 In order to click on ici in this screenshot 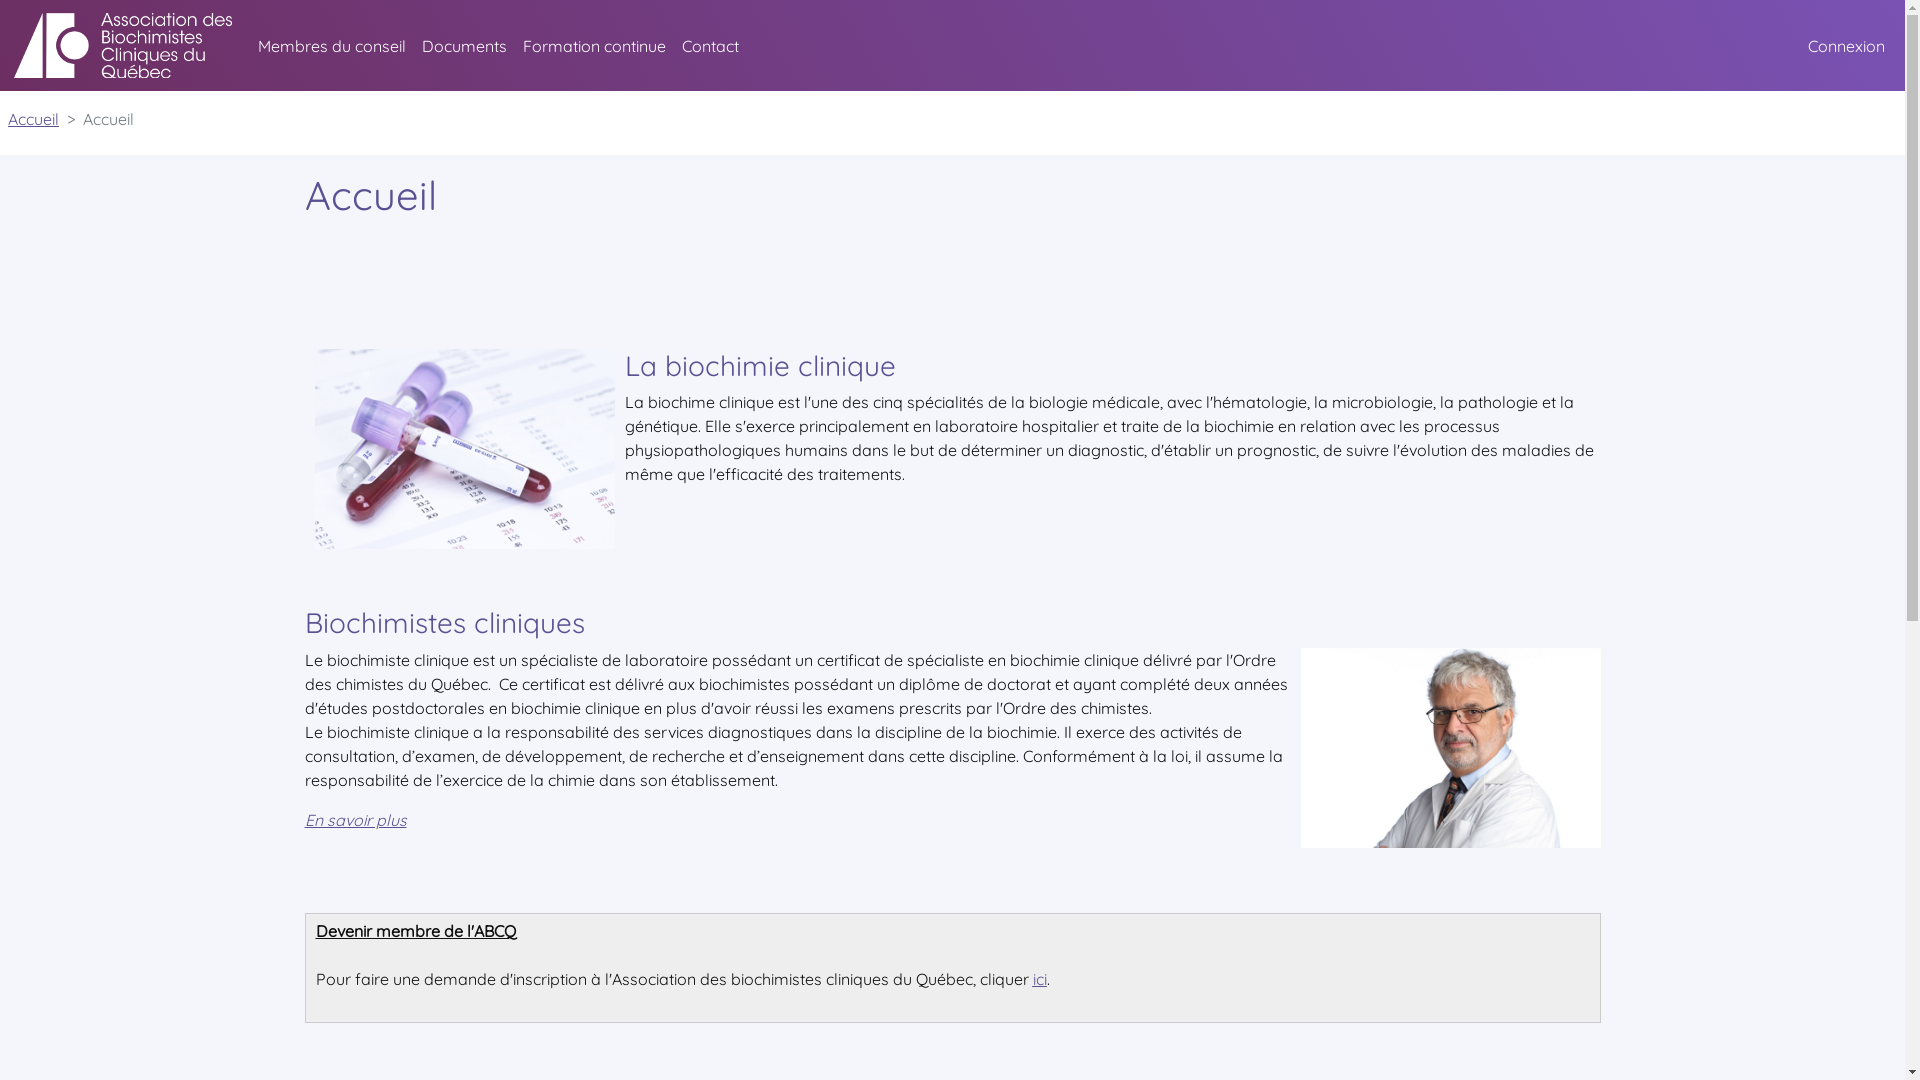, I will do `click(1039, 979)`.